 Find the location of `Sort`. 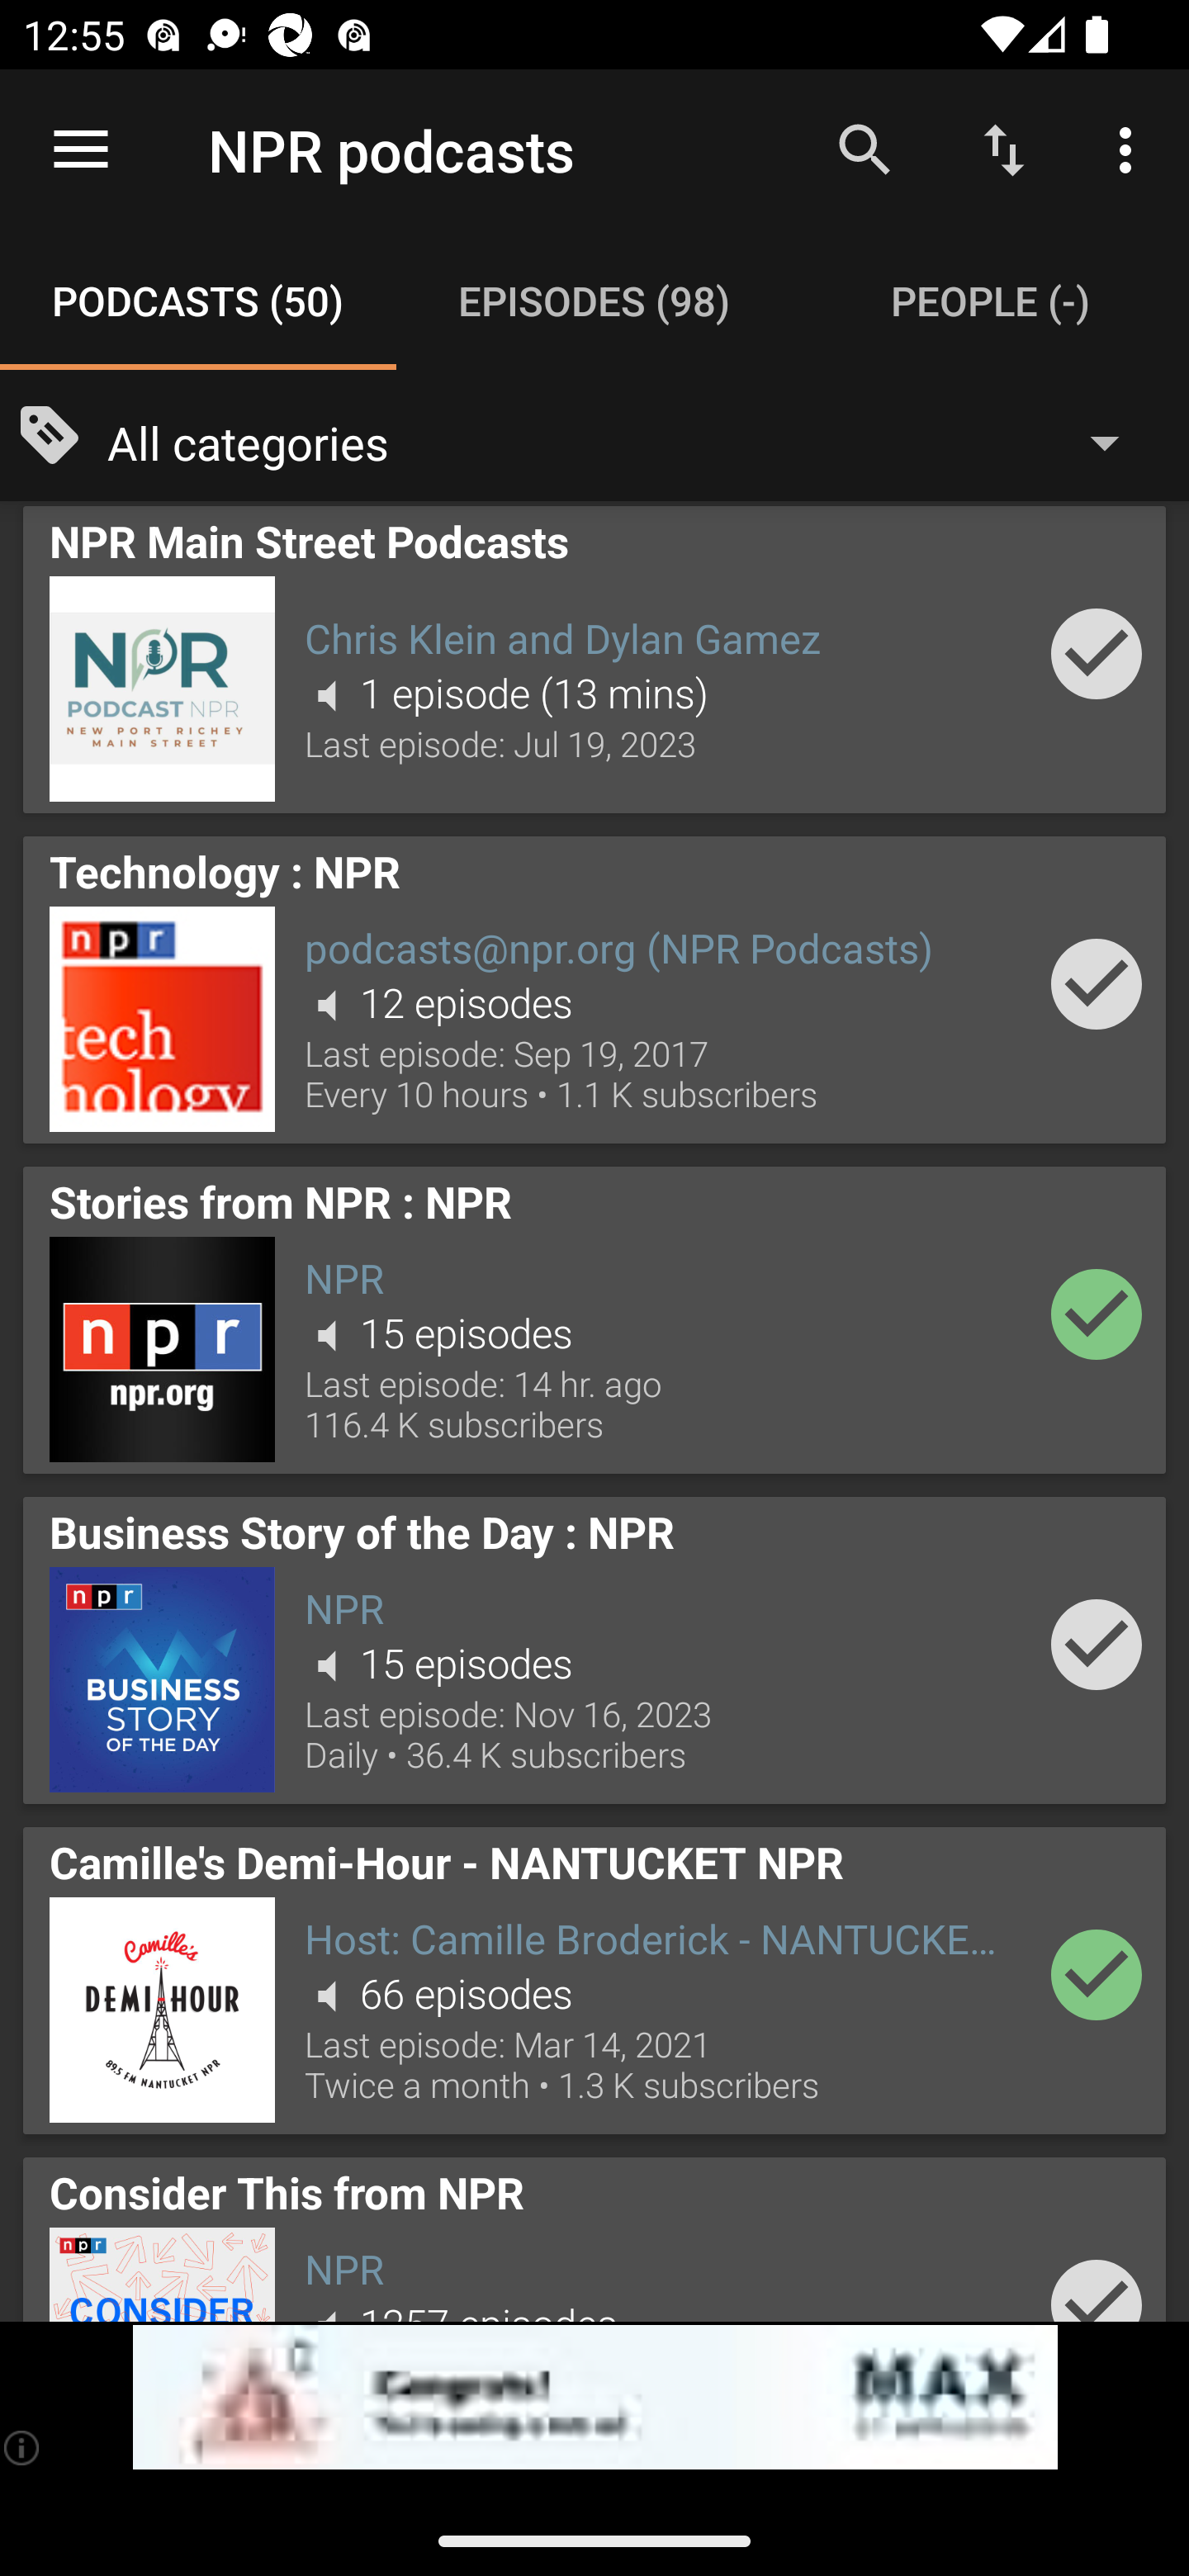

Sort is located at coordinates (1004, 149).